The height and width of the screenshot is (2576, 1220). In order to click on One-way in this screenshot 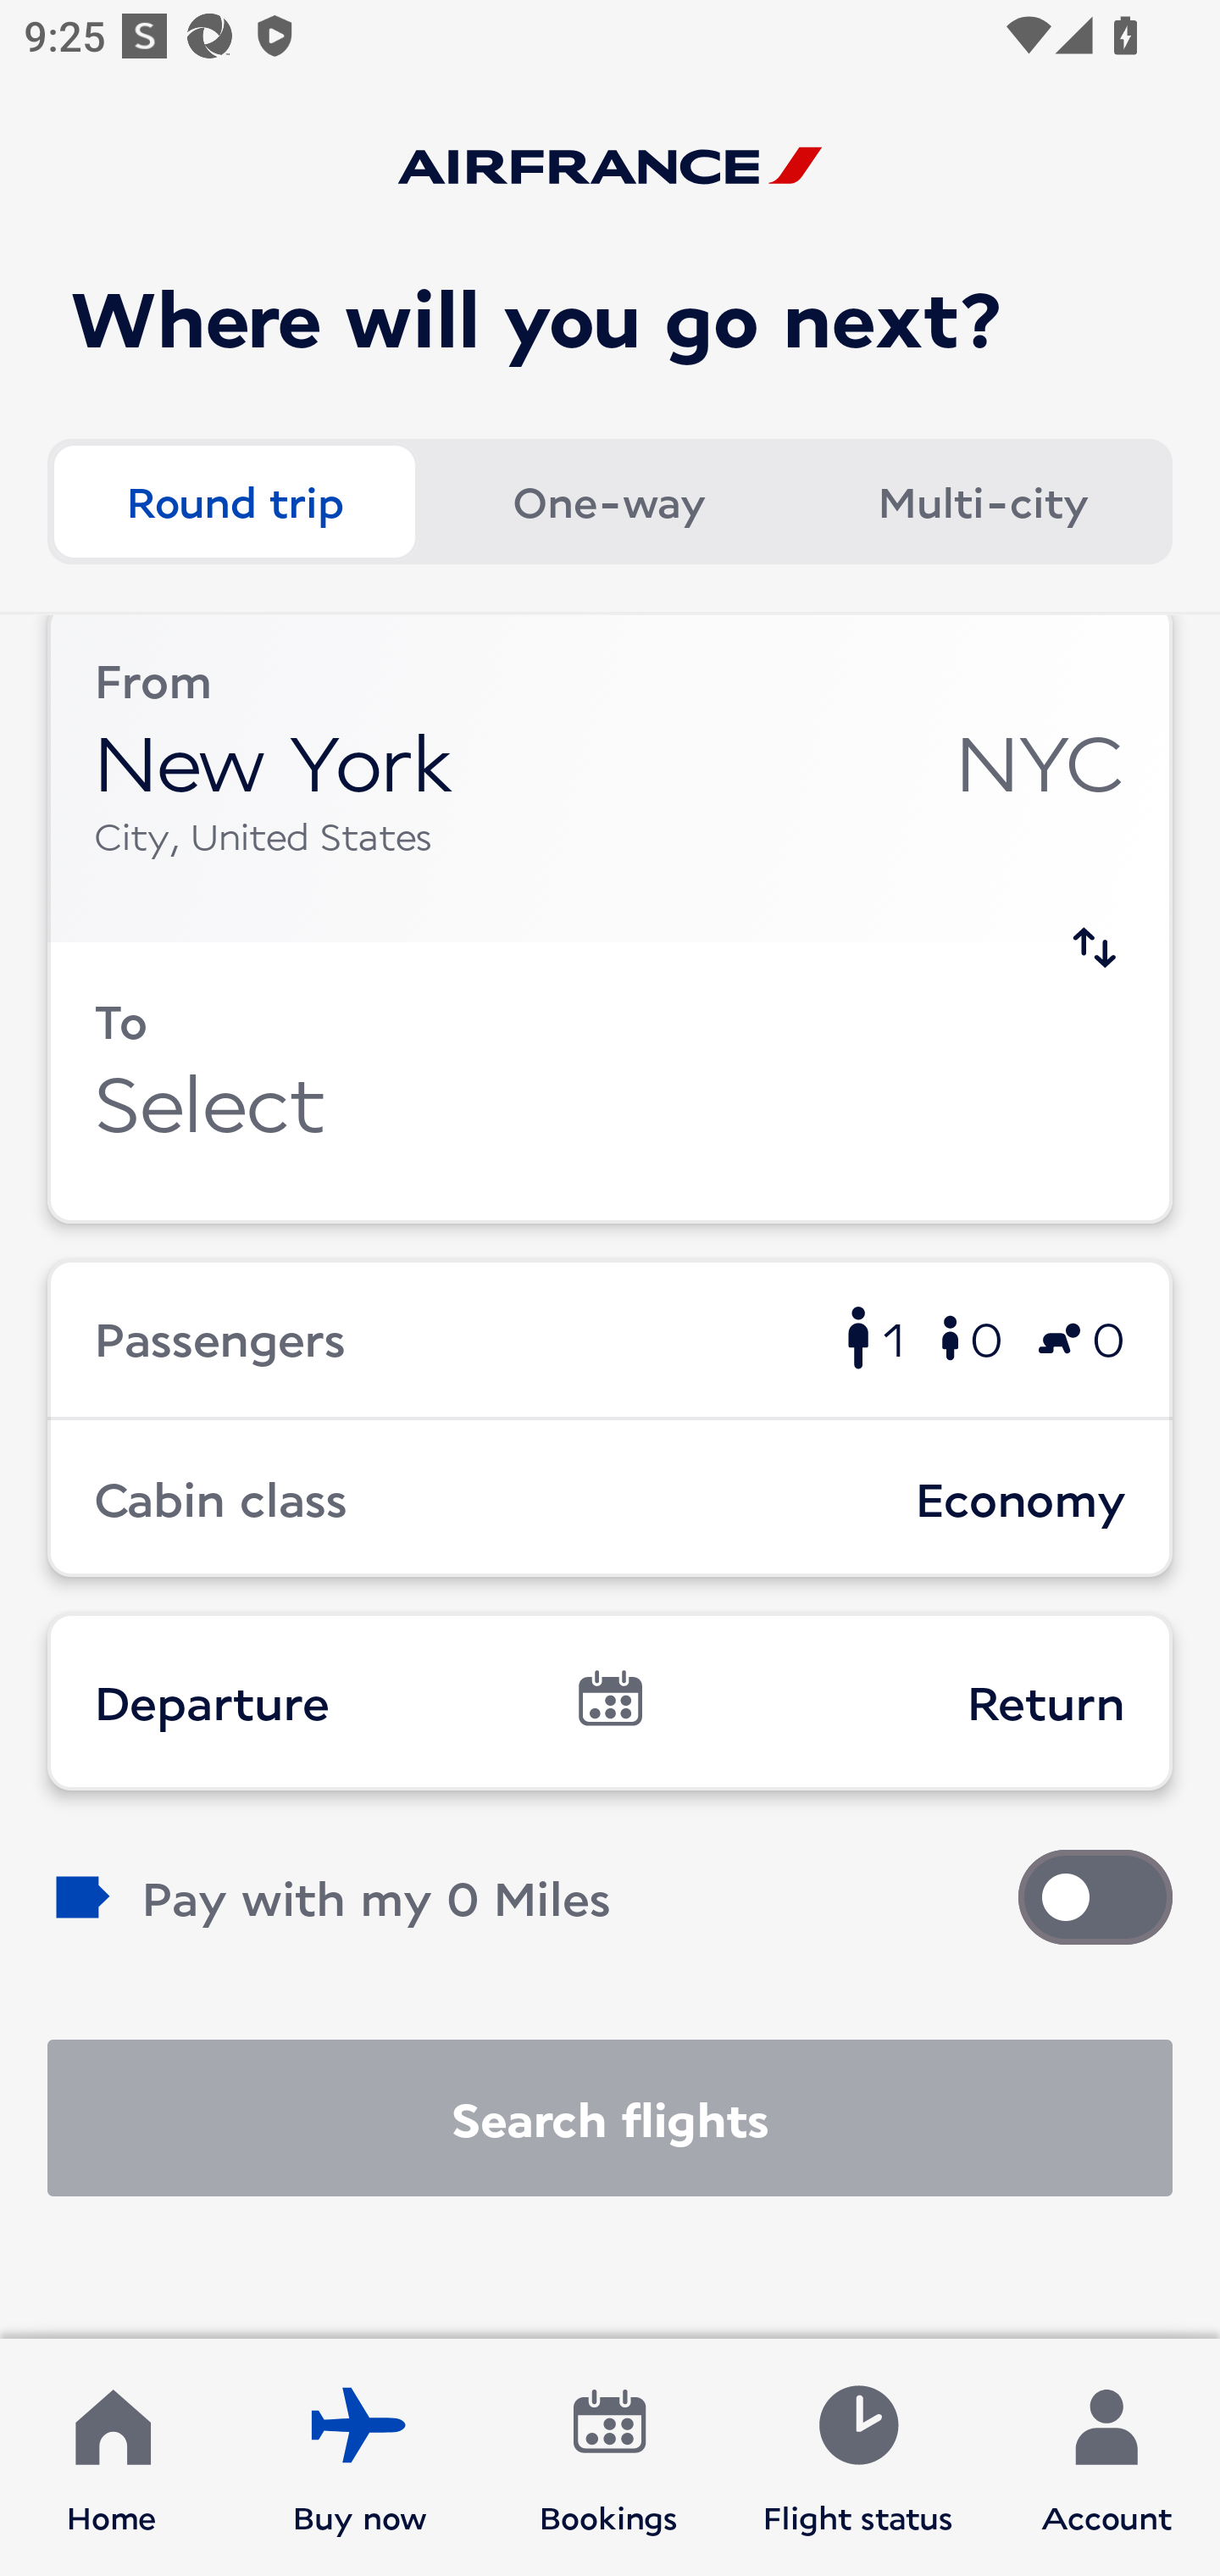, I will do `click(608, 500)`.